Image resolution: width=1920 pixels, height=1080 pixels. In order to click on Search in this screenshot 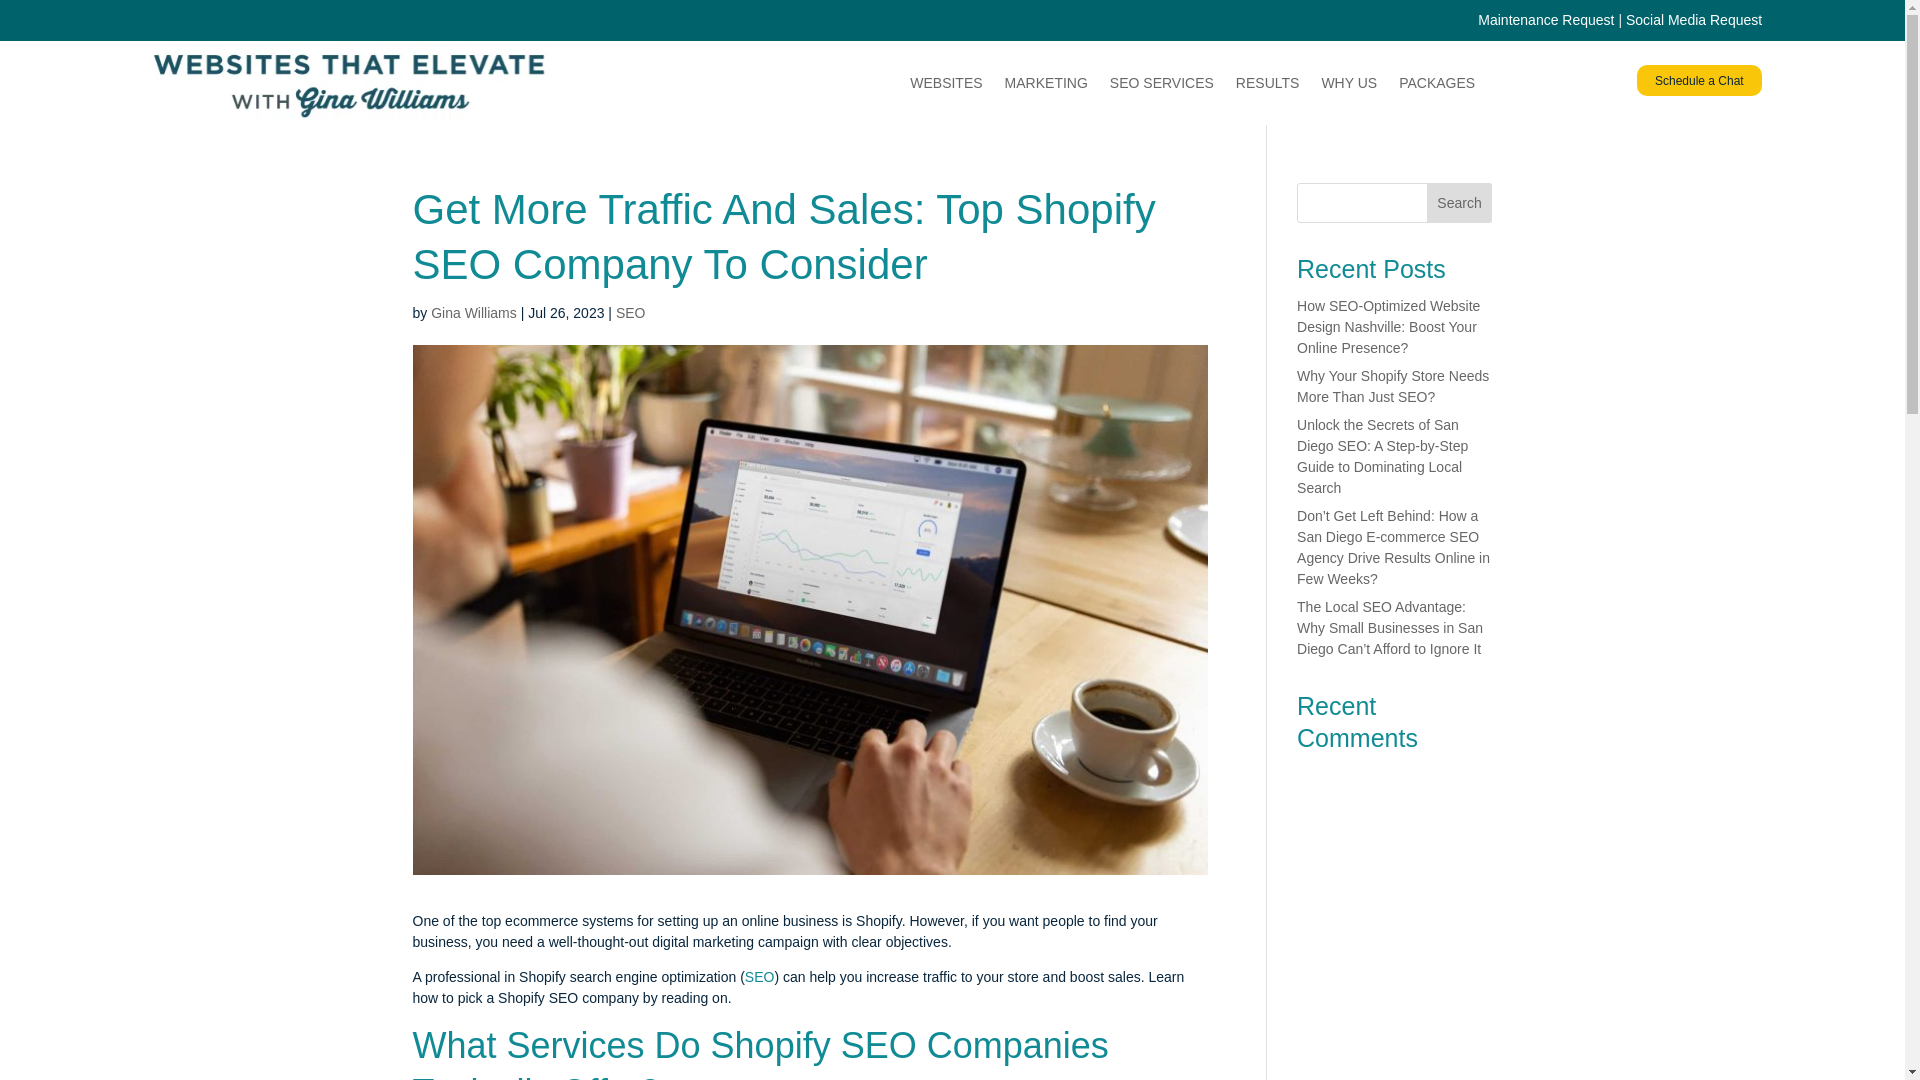, I will do `click(1460, 202)`.